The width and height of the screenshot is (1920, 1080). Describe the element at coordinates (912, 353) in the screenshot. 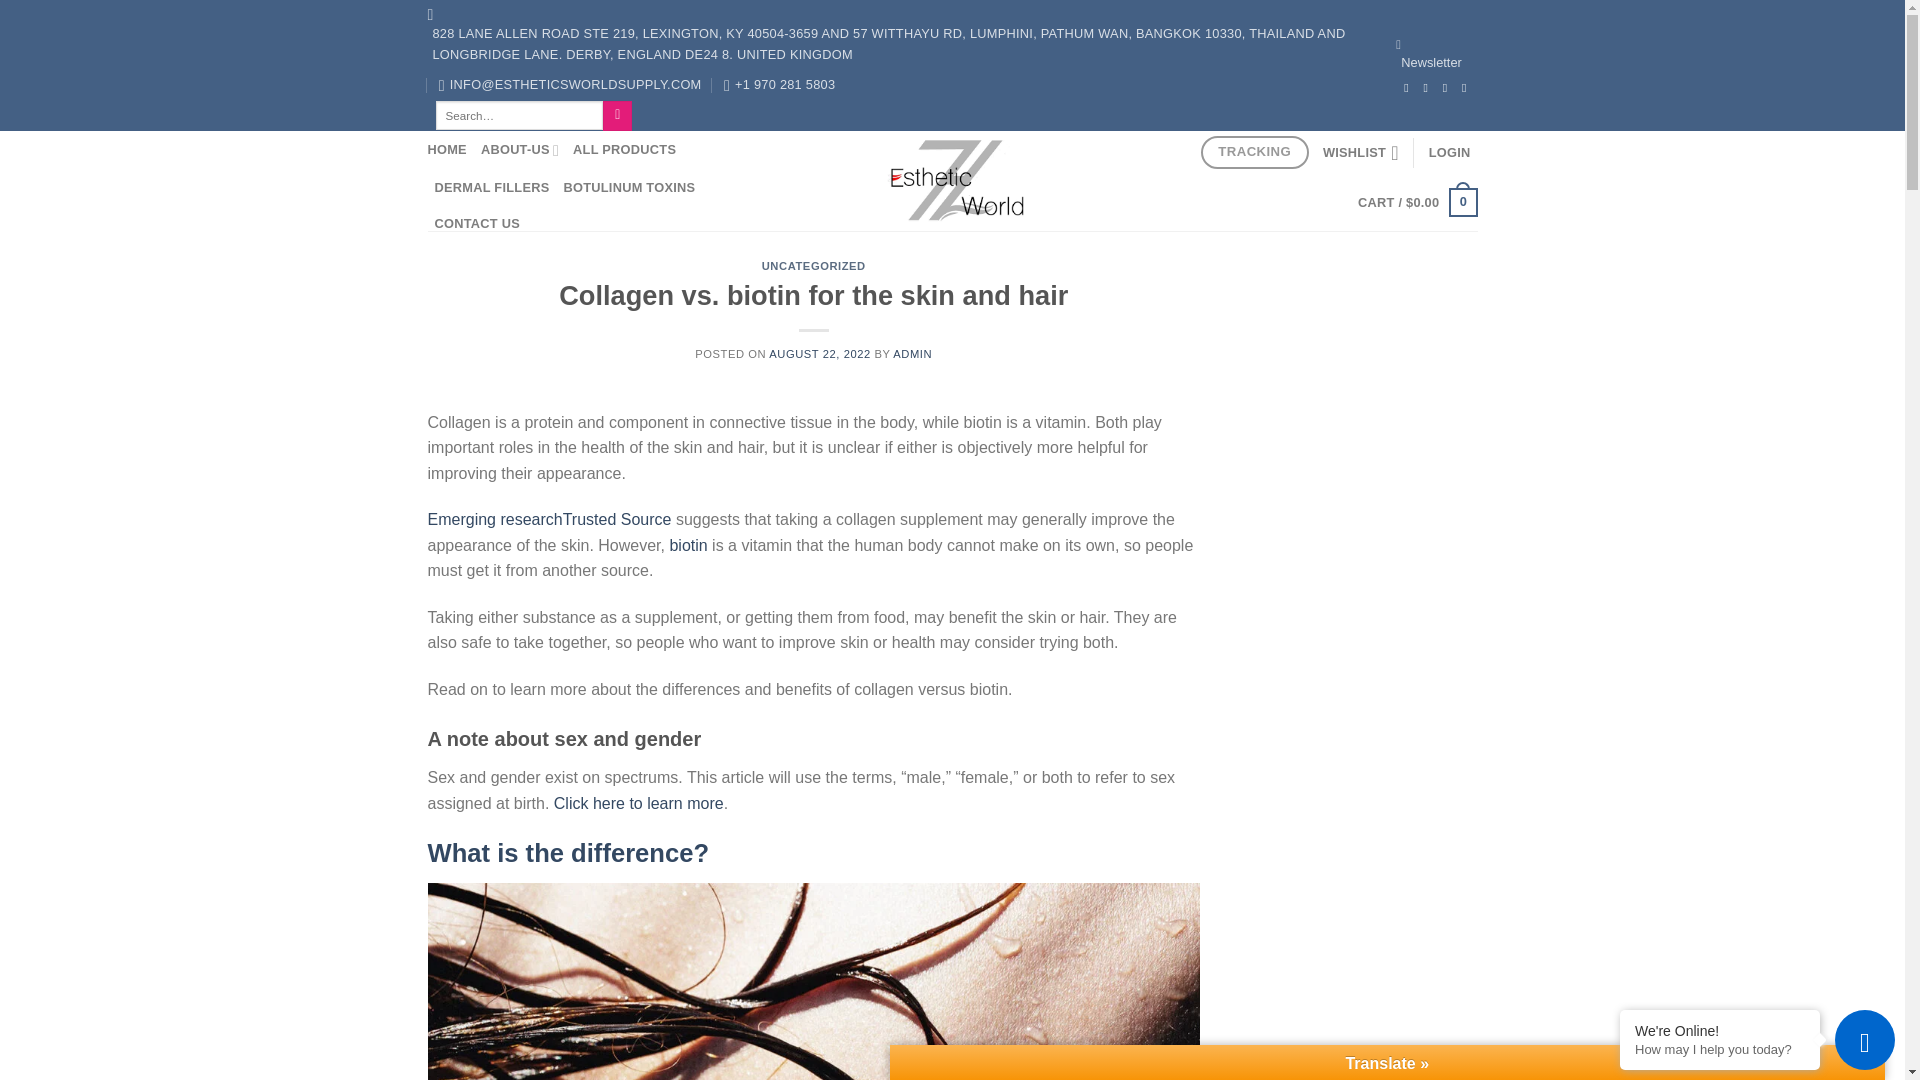

I see `ADMIN` at that location.